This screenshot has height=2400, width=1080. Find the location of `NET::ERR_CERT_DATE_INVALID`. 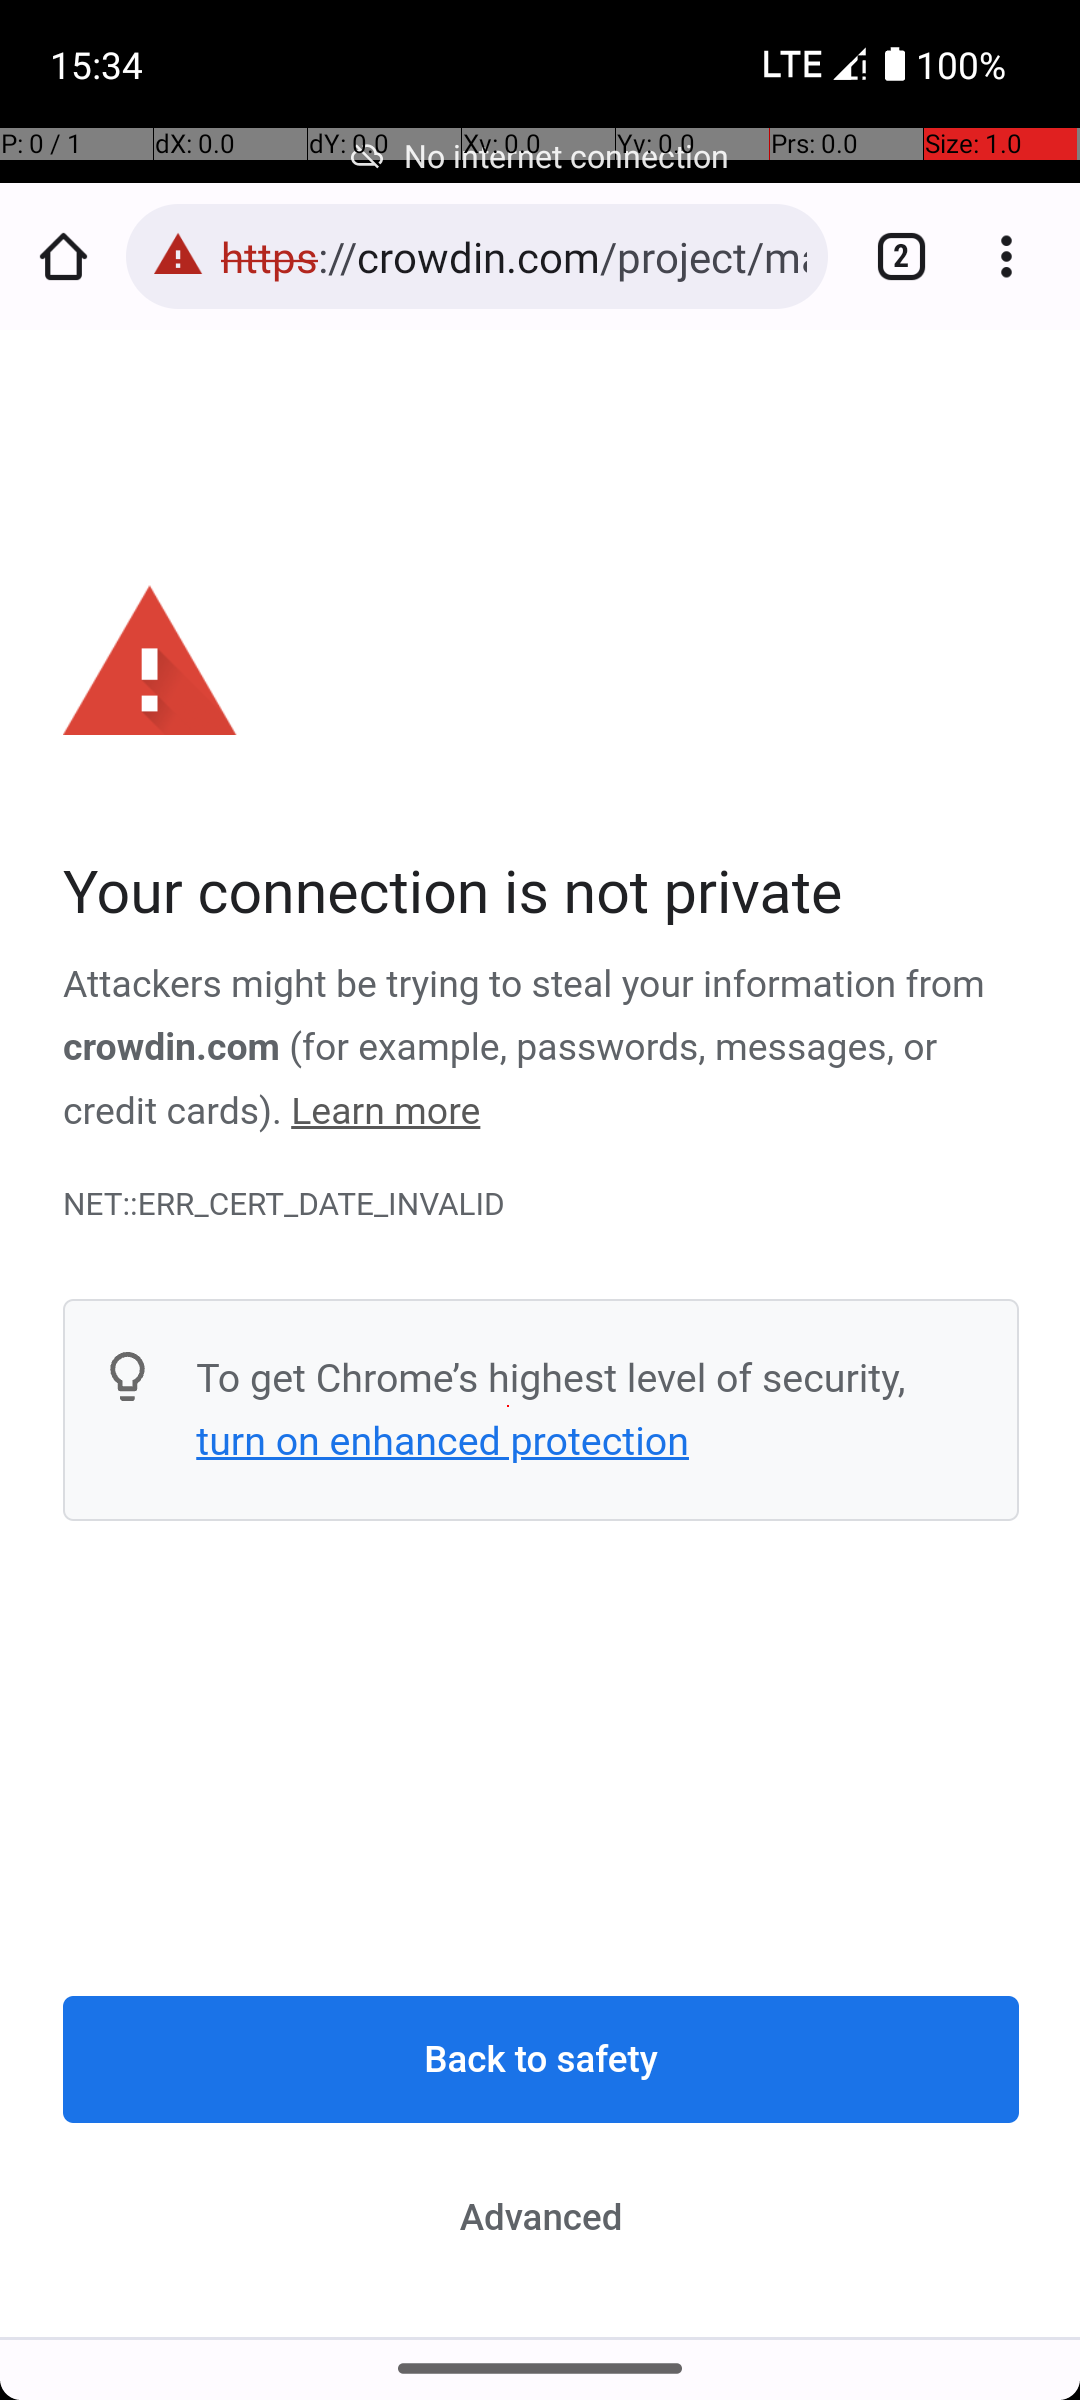

NET::ERR_CERT_DATE_INVALID is located at coordinates (542, 1205).